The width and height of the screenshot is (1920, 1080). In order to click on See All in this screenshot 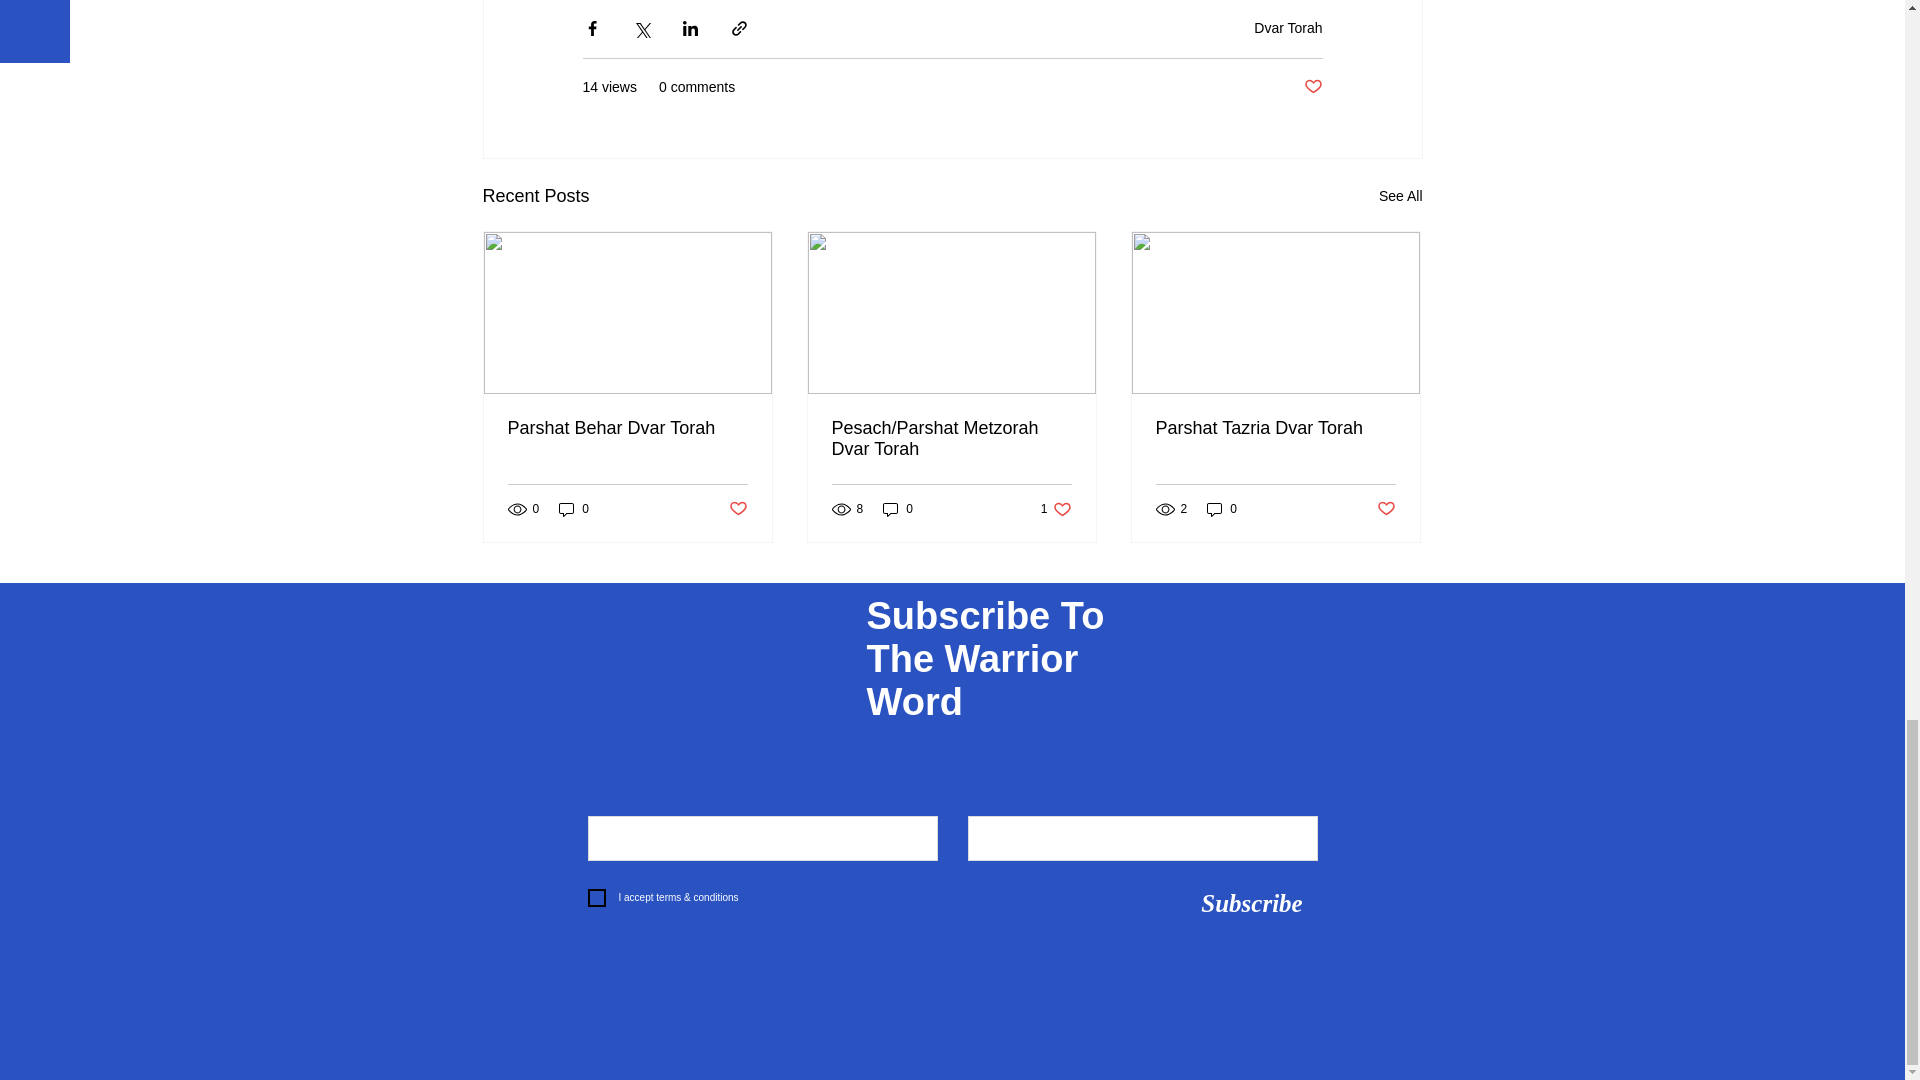, I will do `click(1400, 196)`.